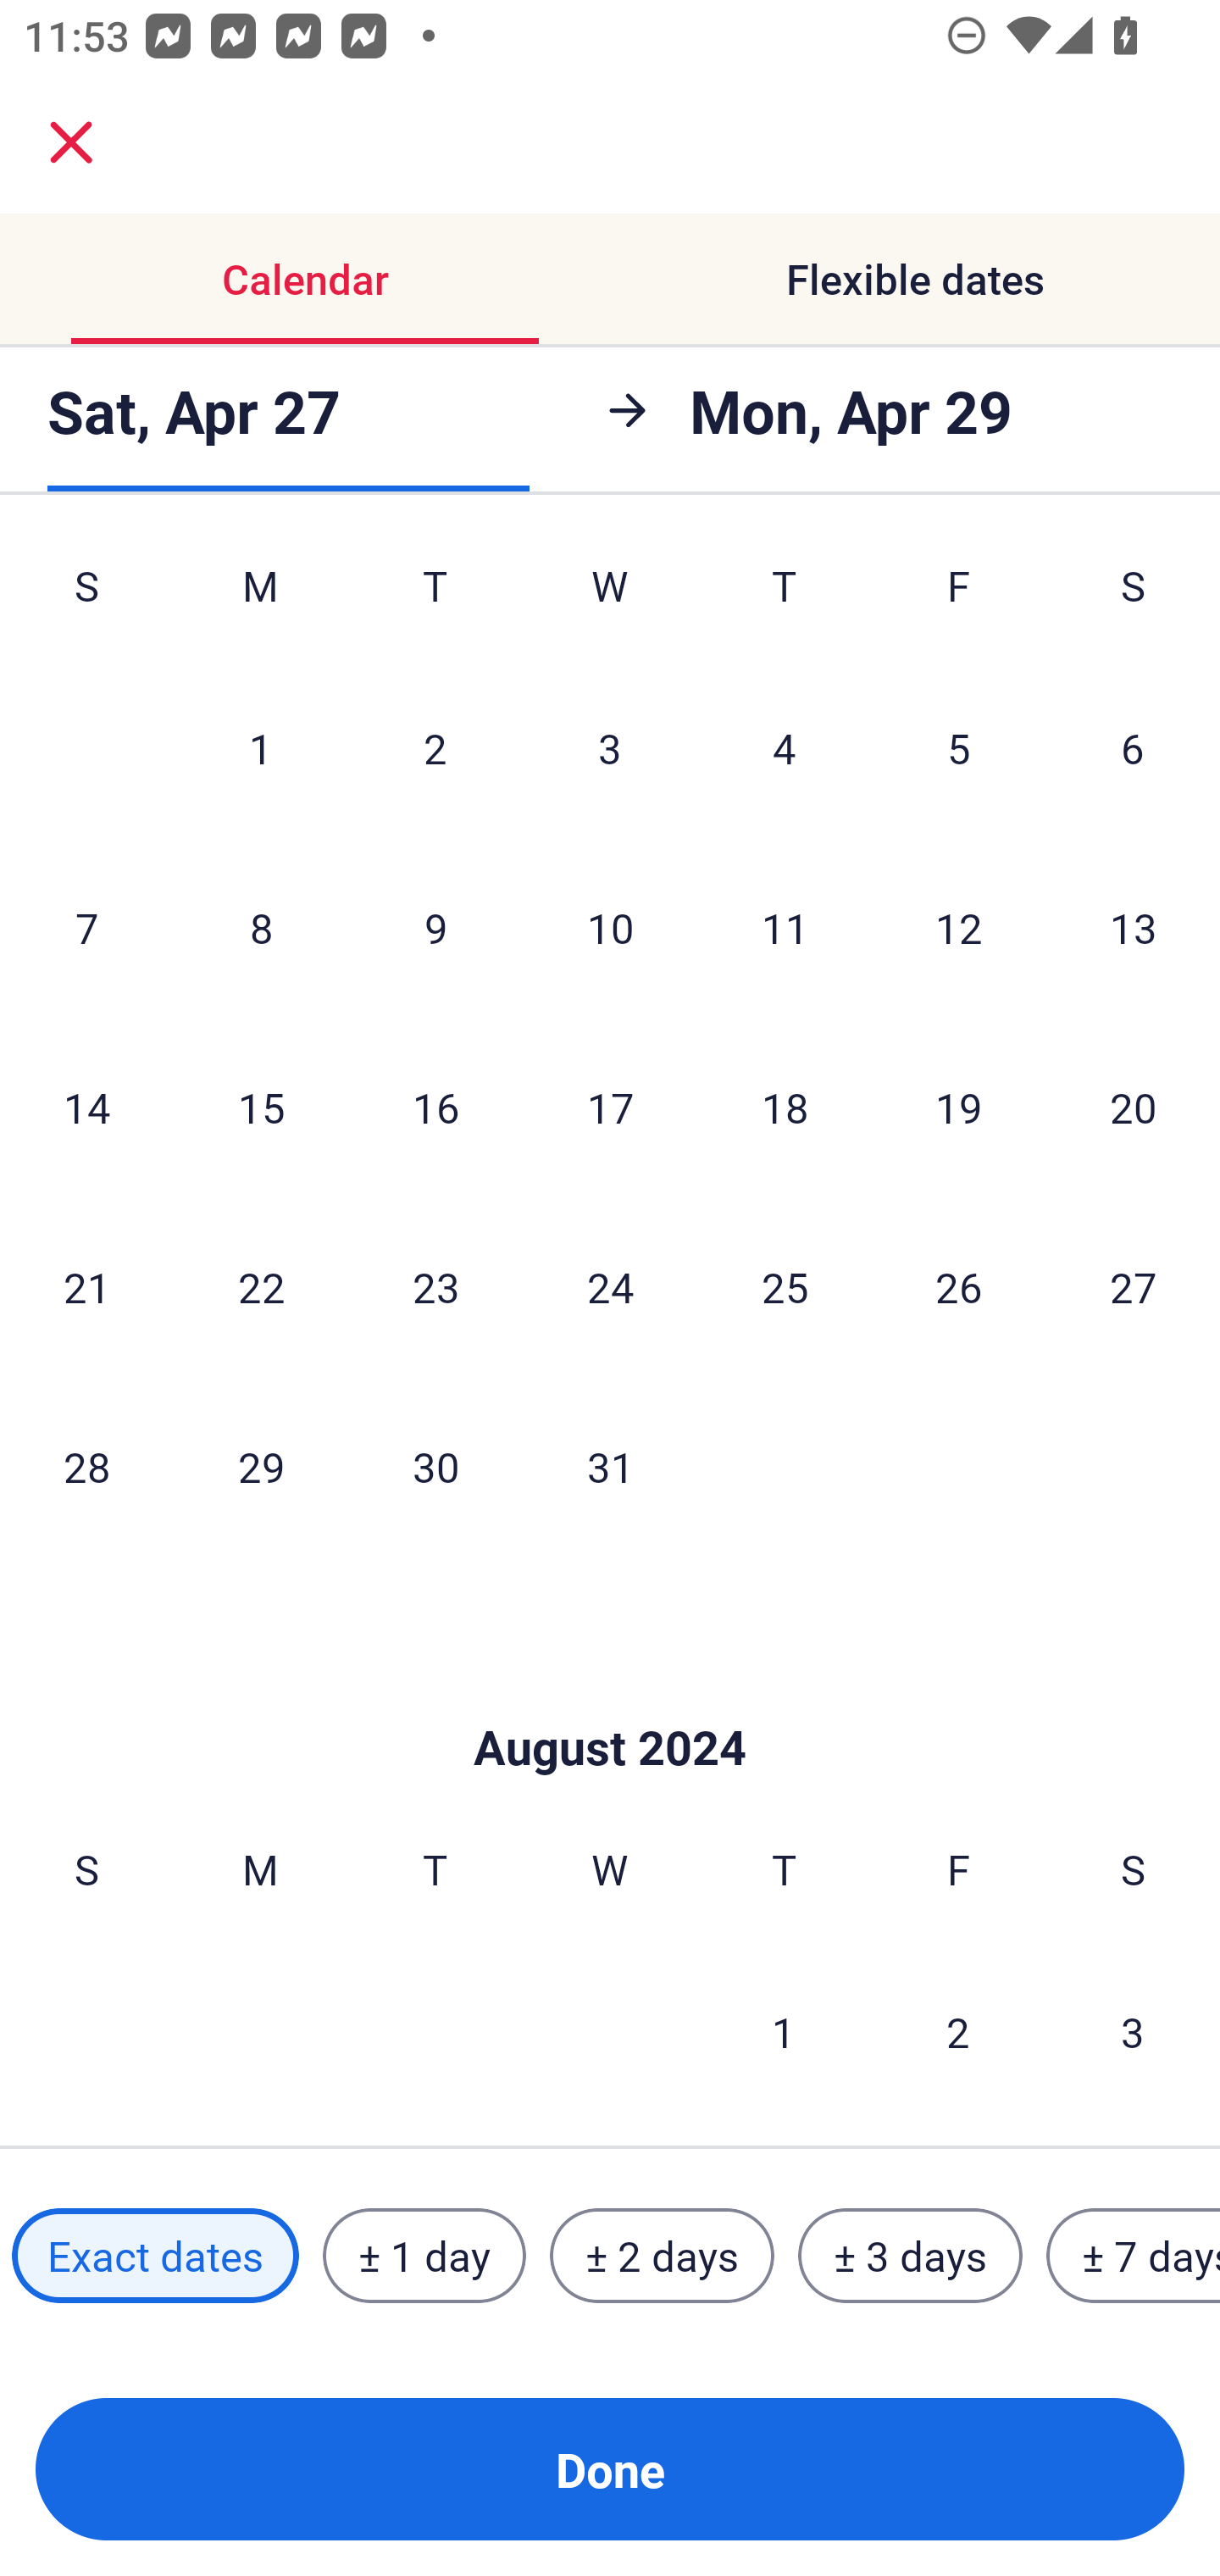 This screenshot has height=2576, width=1220. I want to click on 29 Monday, July 29, 2024, so click(261, 1467).